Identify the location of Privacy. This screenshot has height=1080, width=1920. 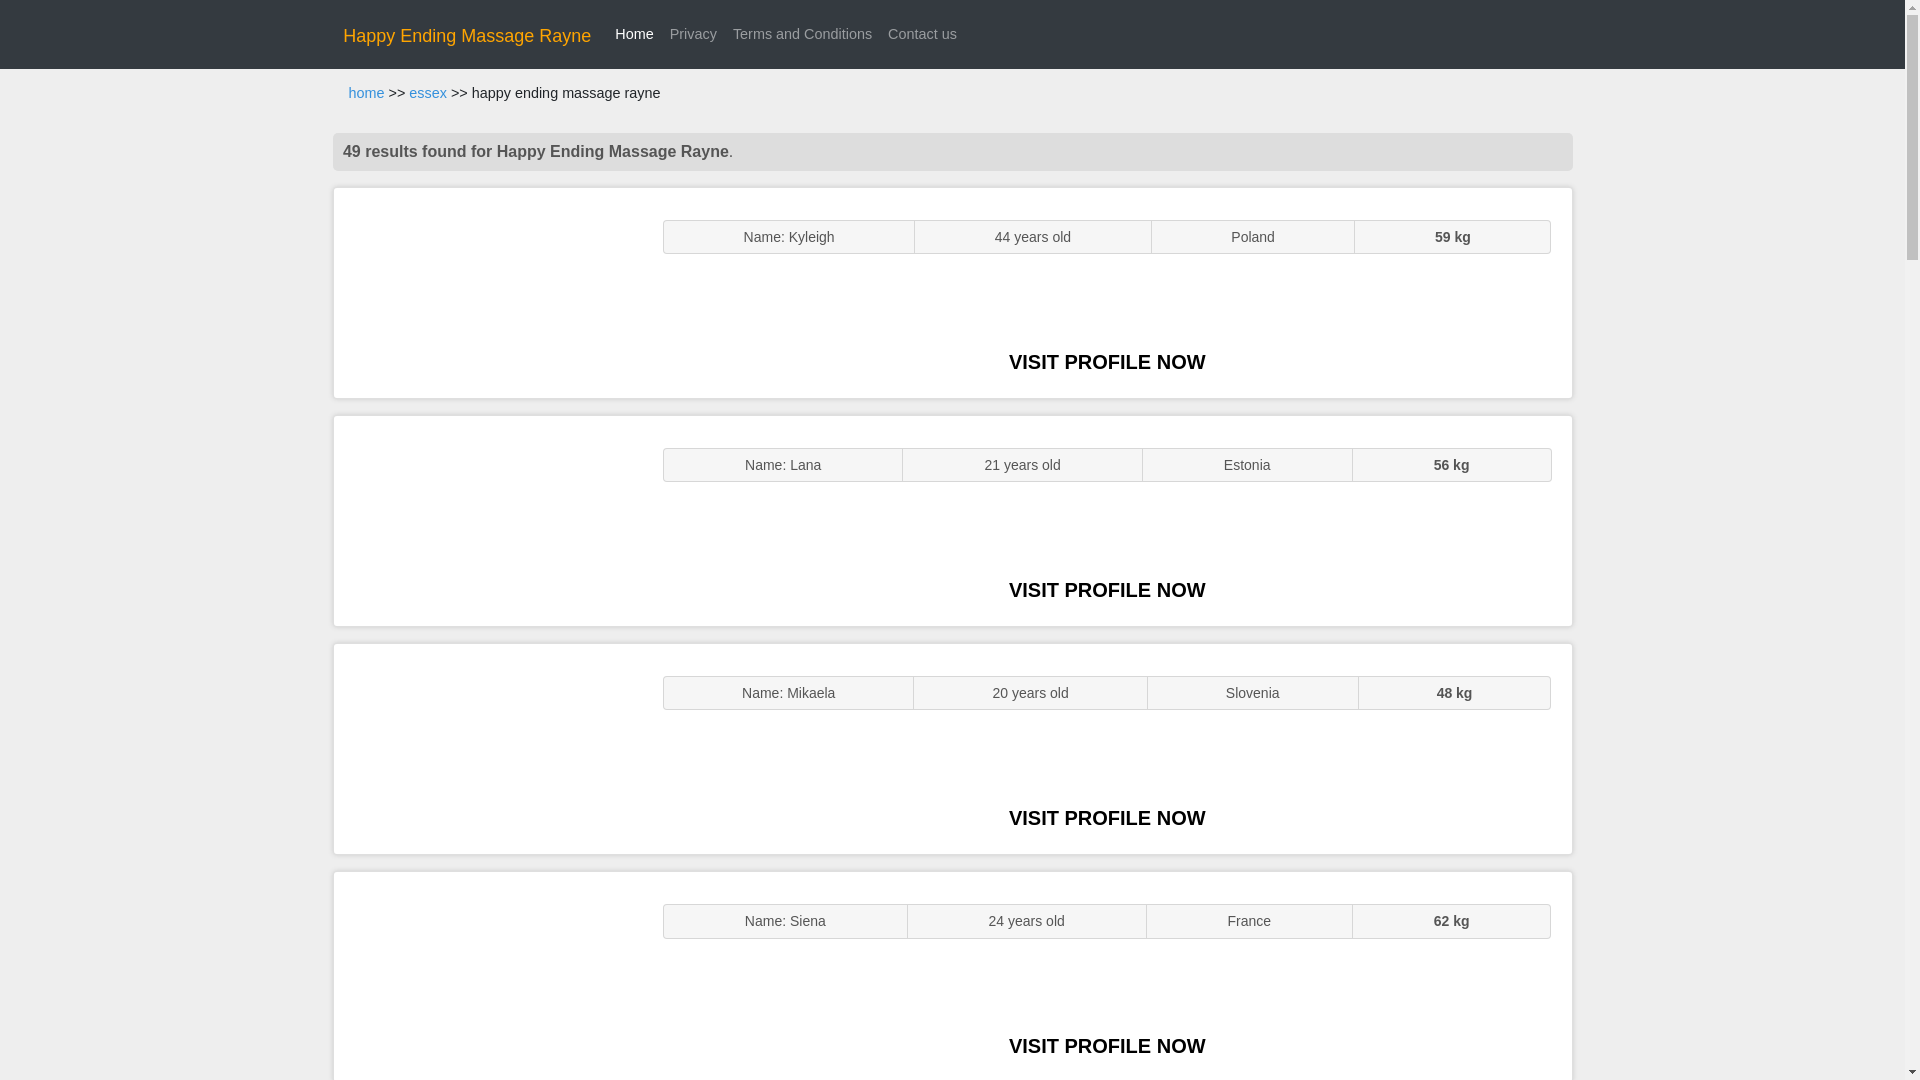
(694, 34).